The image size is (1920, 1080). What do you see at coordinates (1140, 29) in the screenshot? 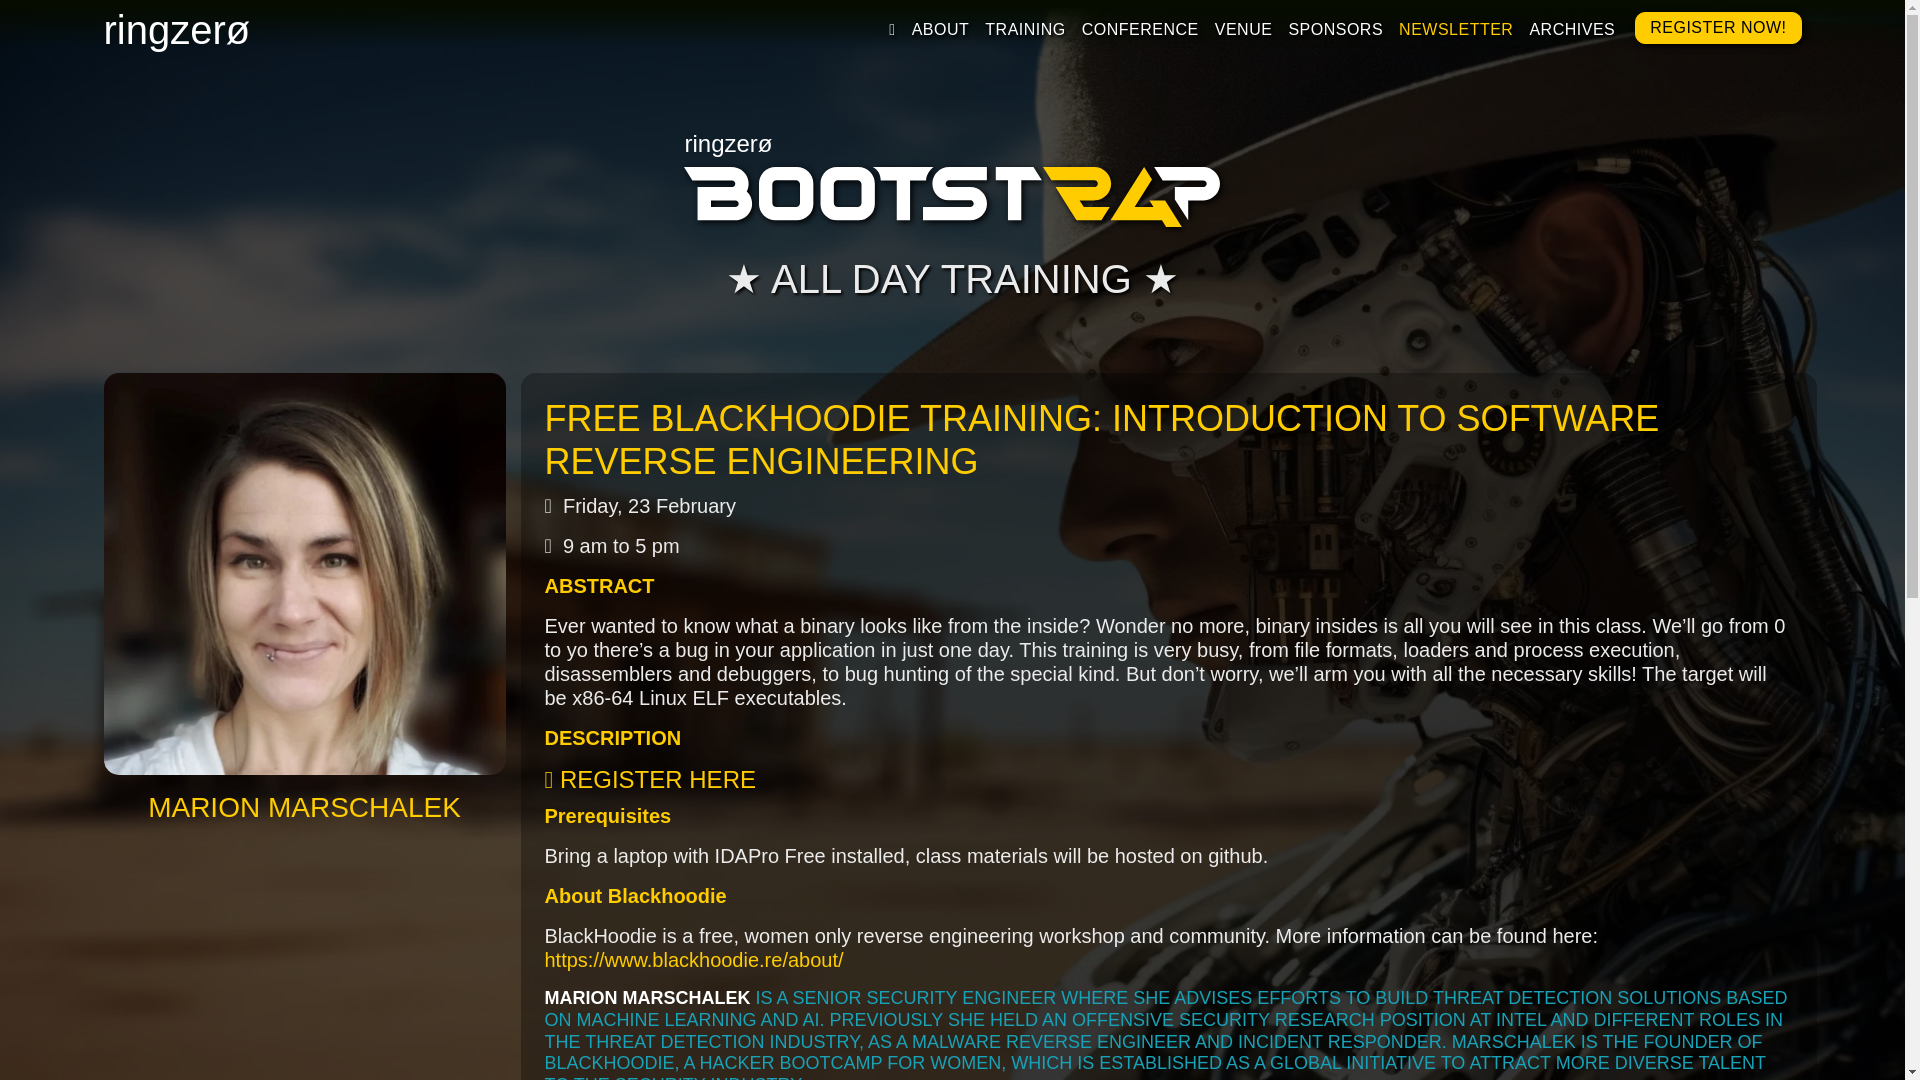
I see `CONFERENCE` at bounding box center [1140, 29].